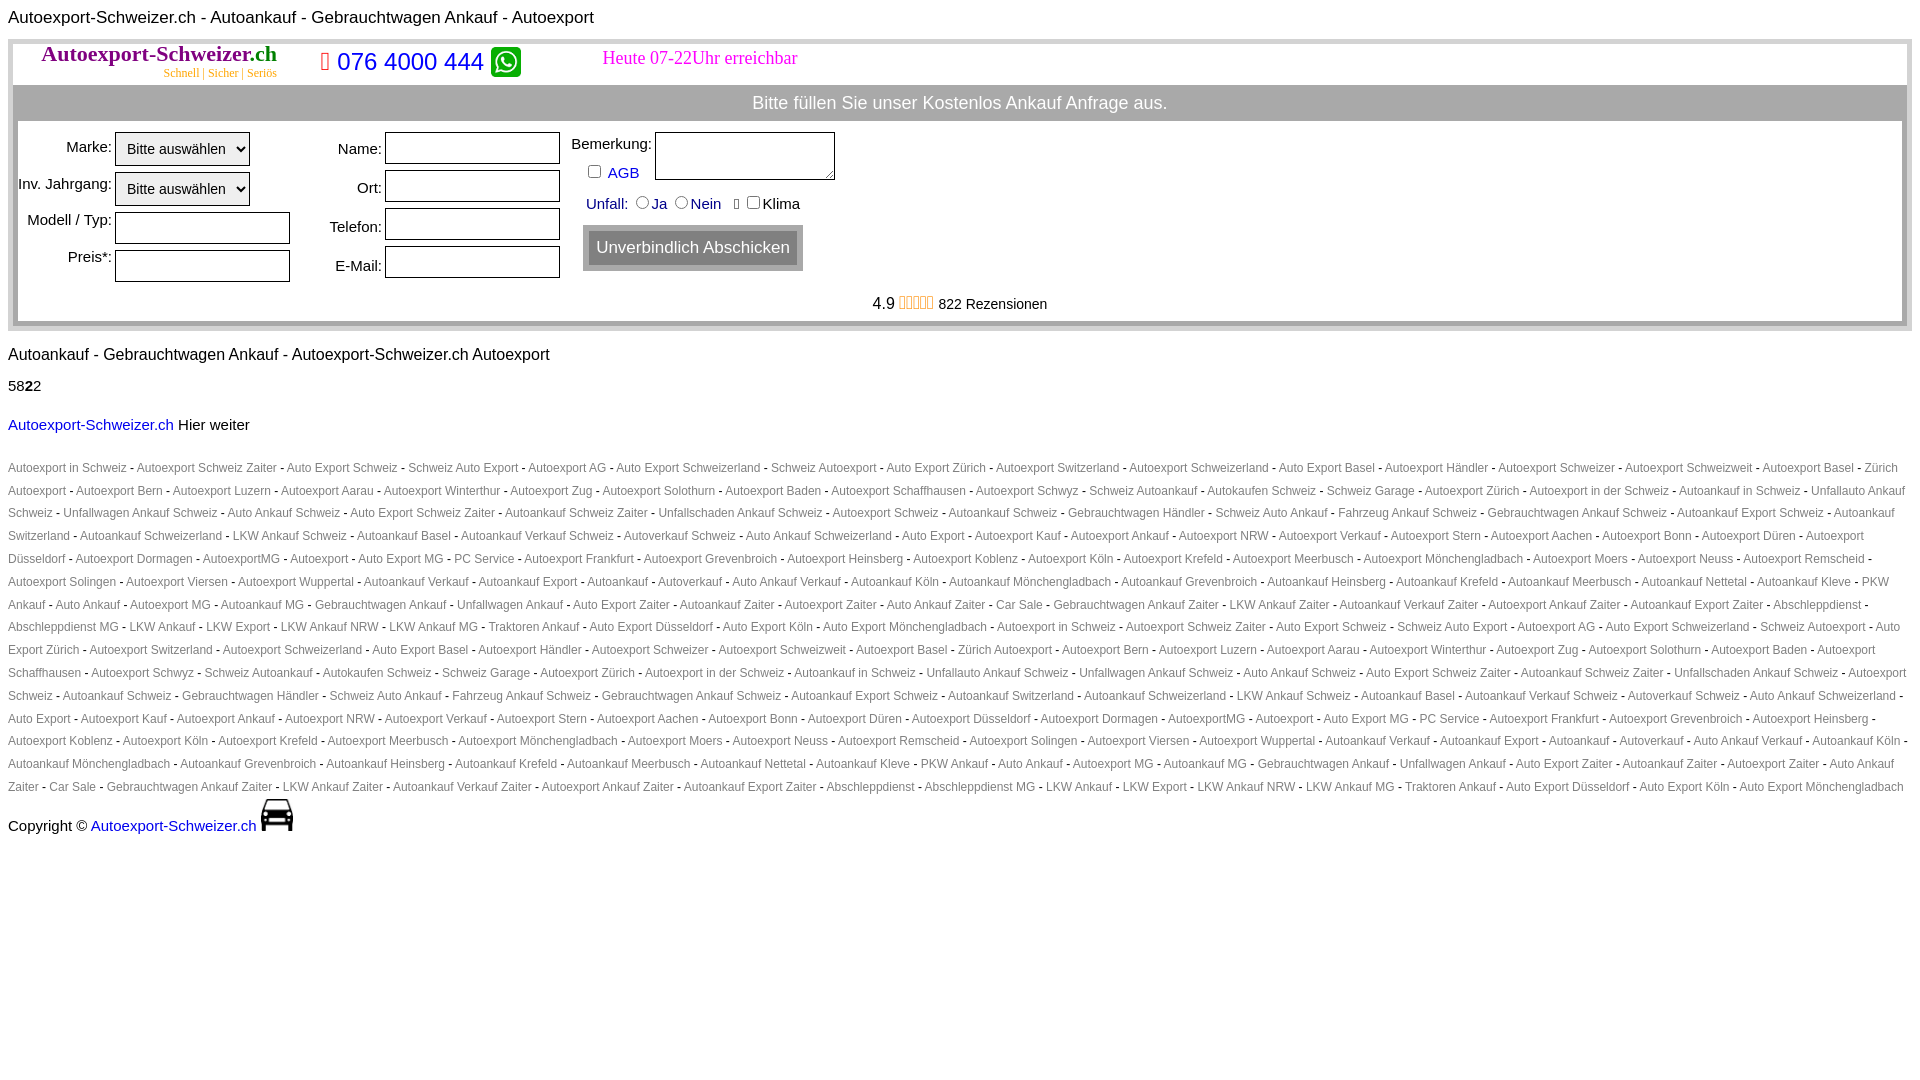 This screenshot has height=1080, width=1920. Describe the element at coordinates (957, 684) in the screenshot. I see `Autoexport Schweiz` at that location.